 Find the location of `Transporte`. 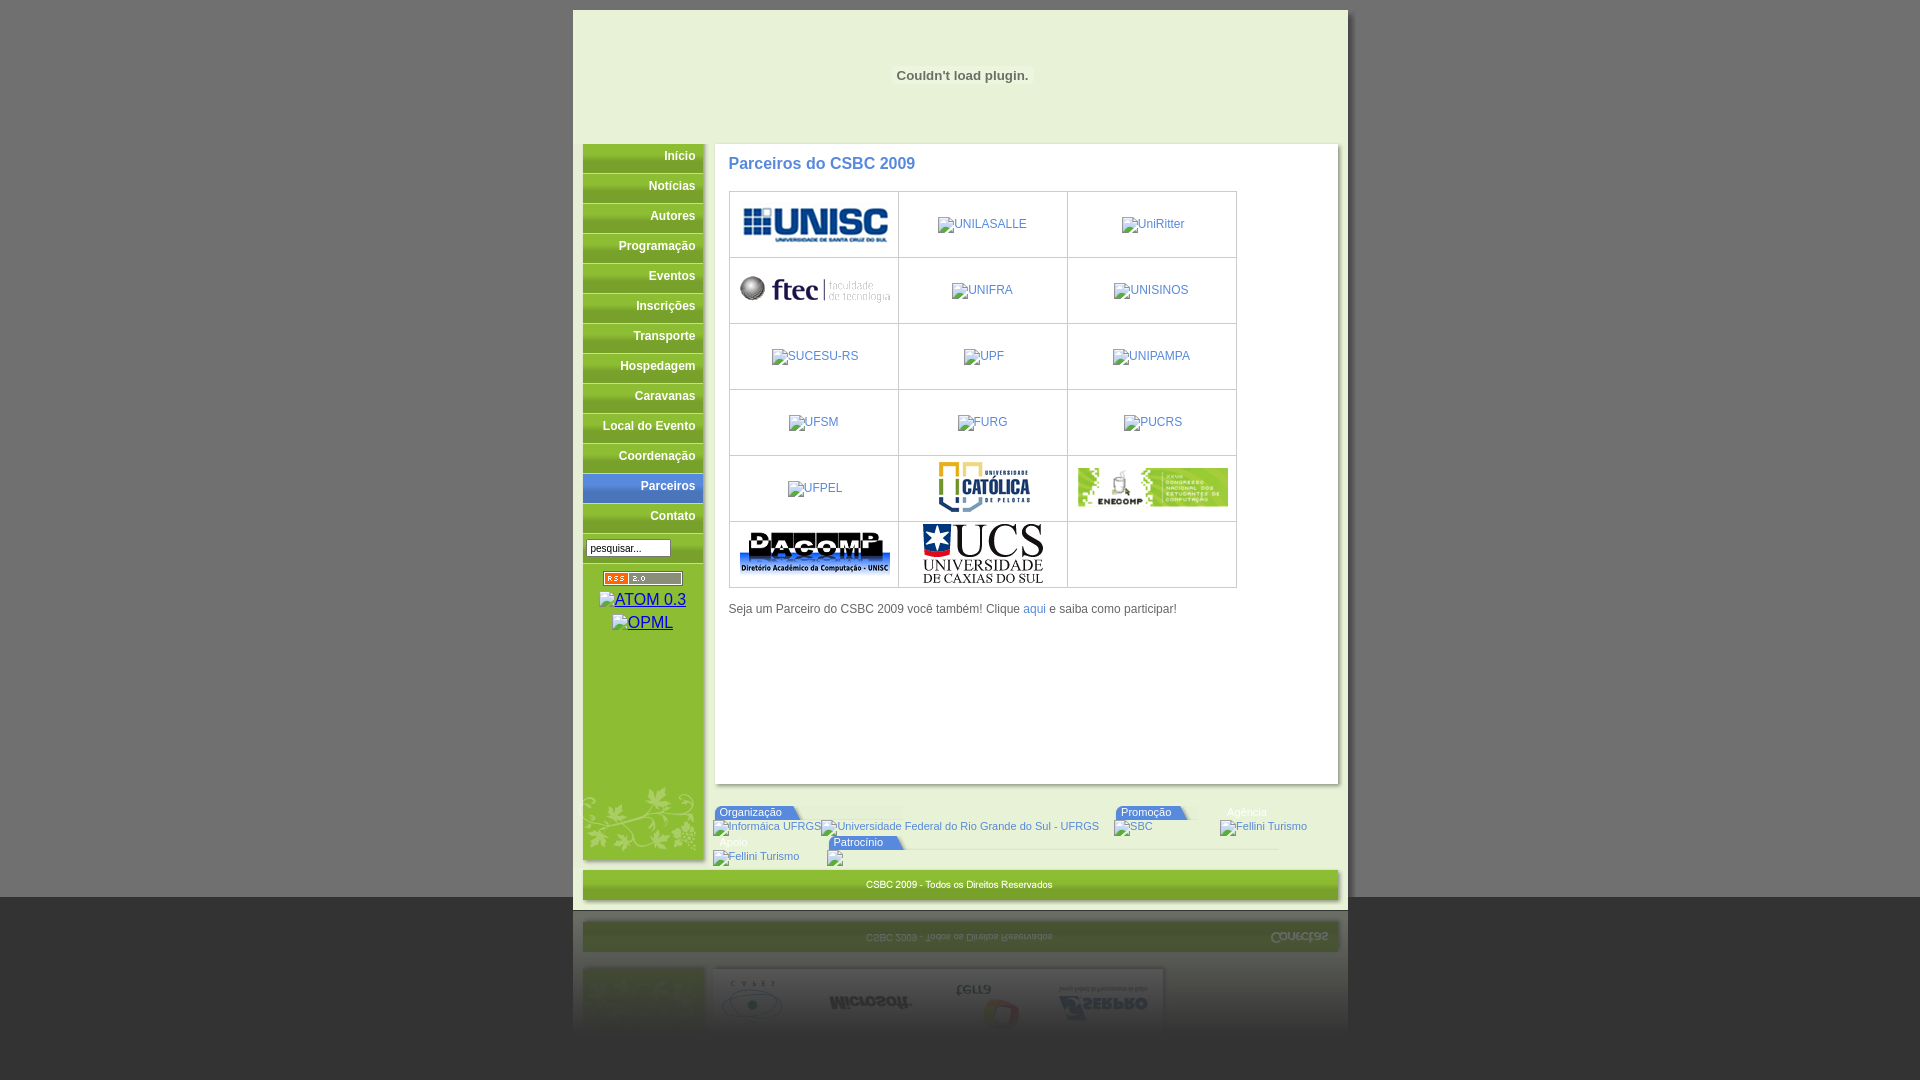

Transporte is located at coordinates (642, 338).